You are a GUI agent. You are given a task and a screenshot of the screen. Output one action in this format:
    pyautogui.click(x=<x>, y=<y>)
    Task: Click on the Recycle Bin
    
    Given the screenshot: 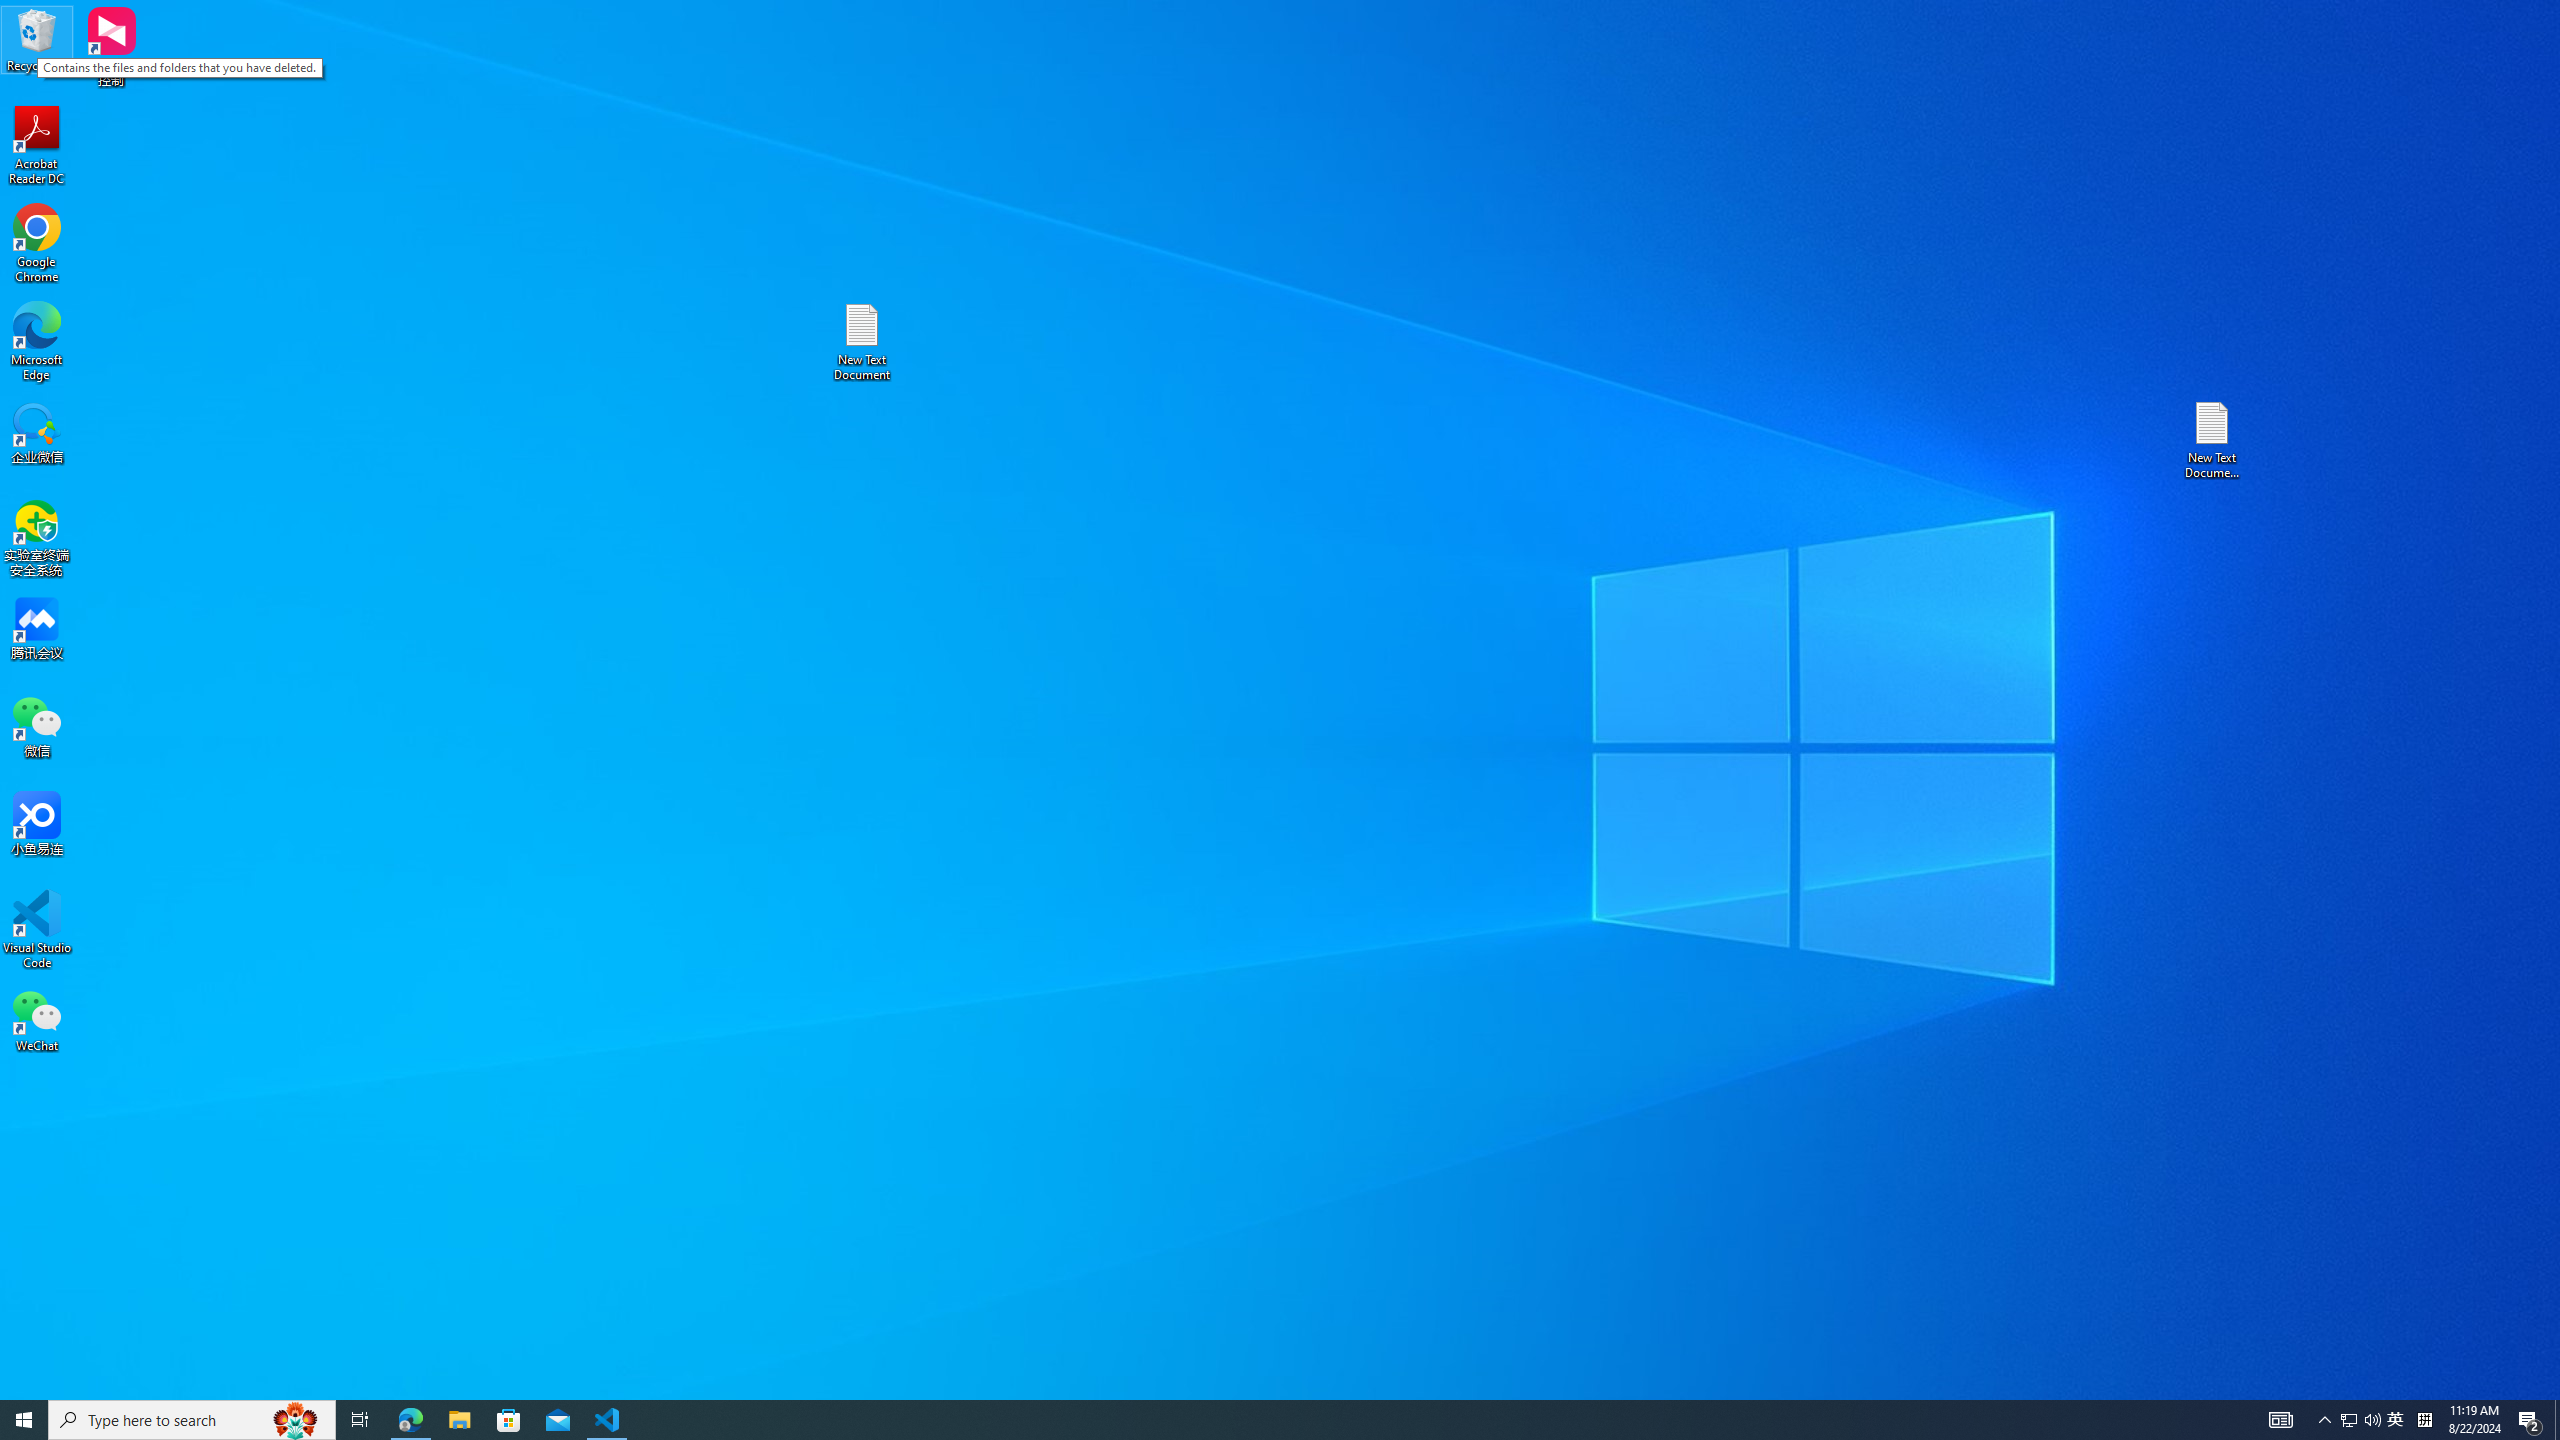 What is the action you would take?
    pyautogui.click(x=2348, y=1420)
    